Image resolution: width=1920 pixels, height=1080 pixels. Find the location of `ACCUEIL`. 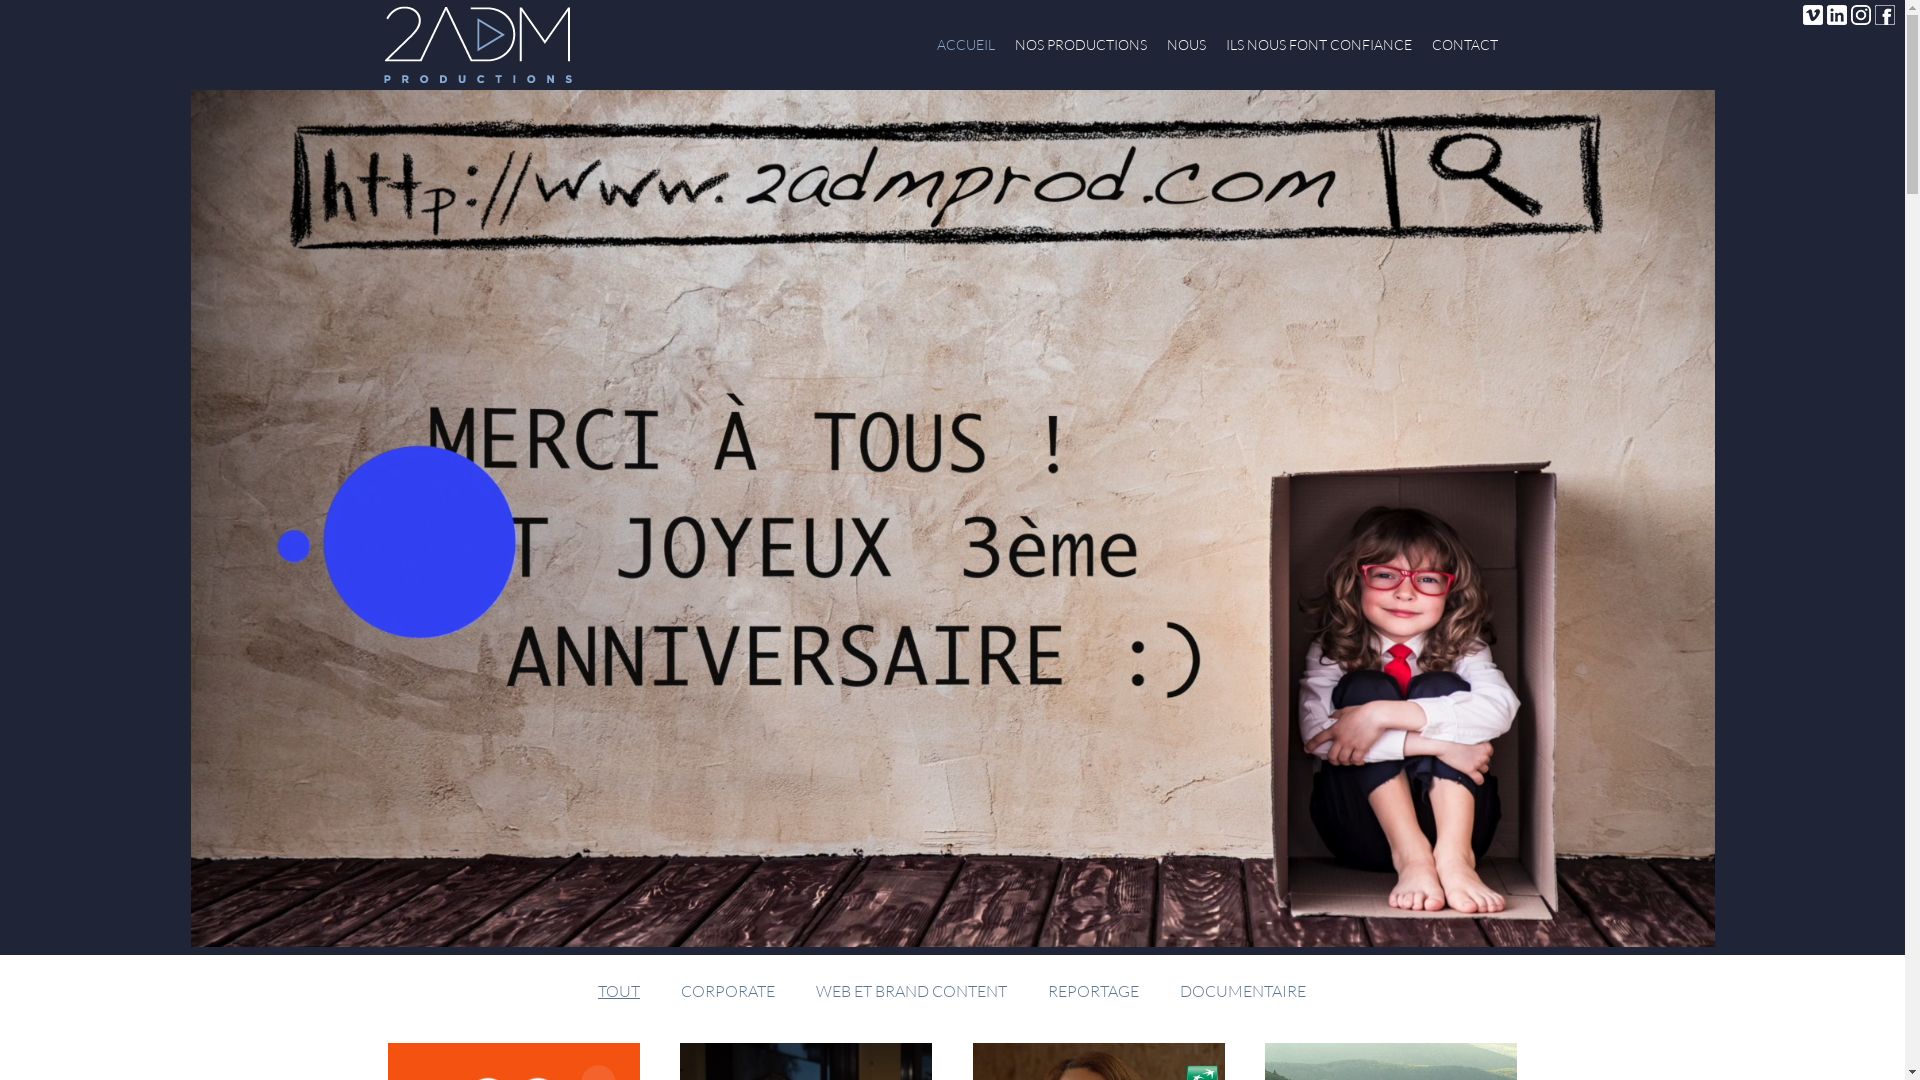

ACCUEIL is located at coordinates (965, 45).